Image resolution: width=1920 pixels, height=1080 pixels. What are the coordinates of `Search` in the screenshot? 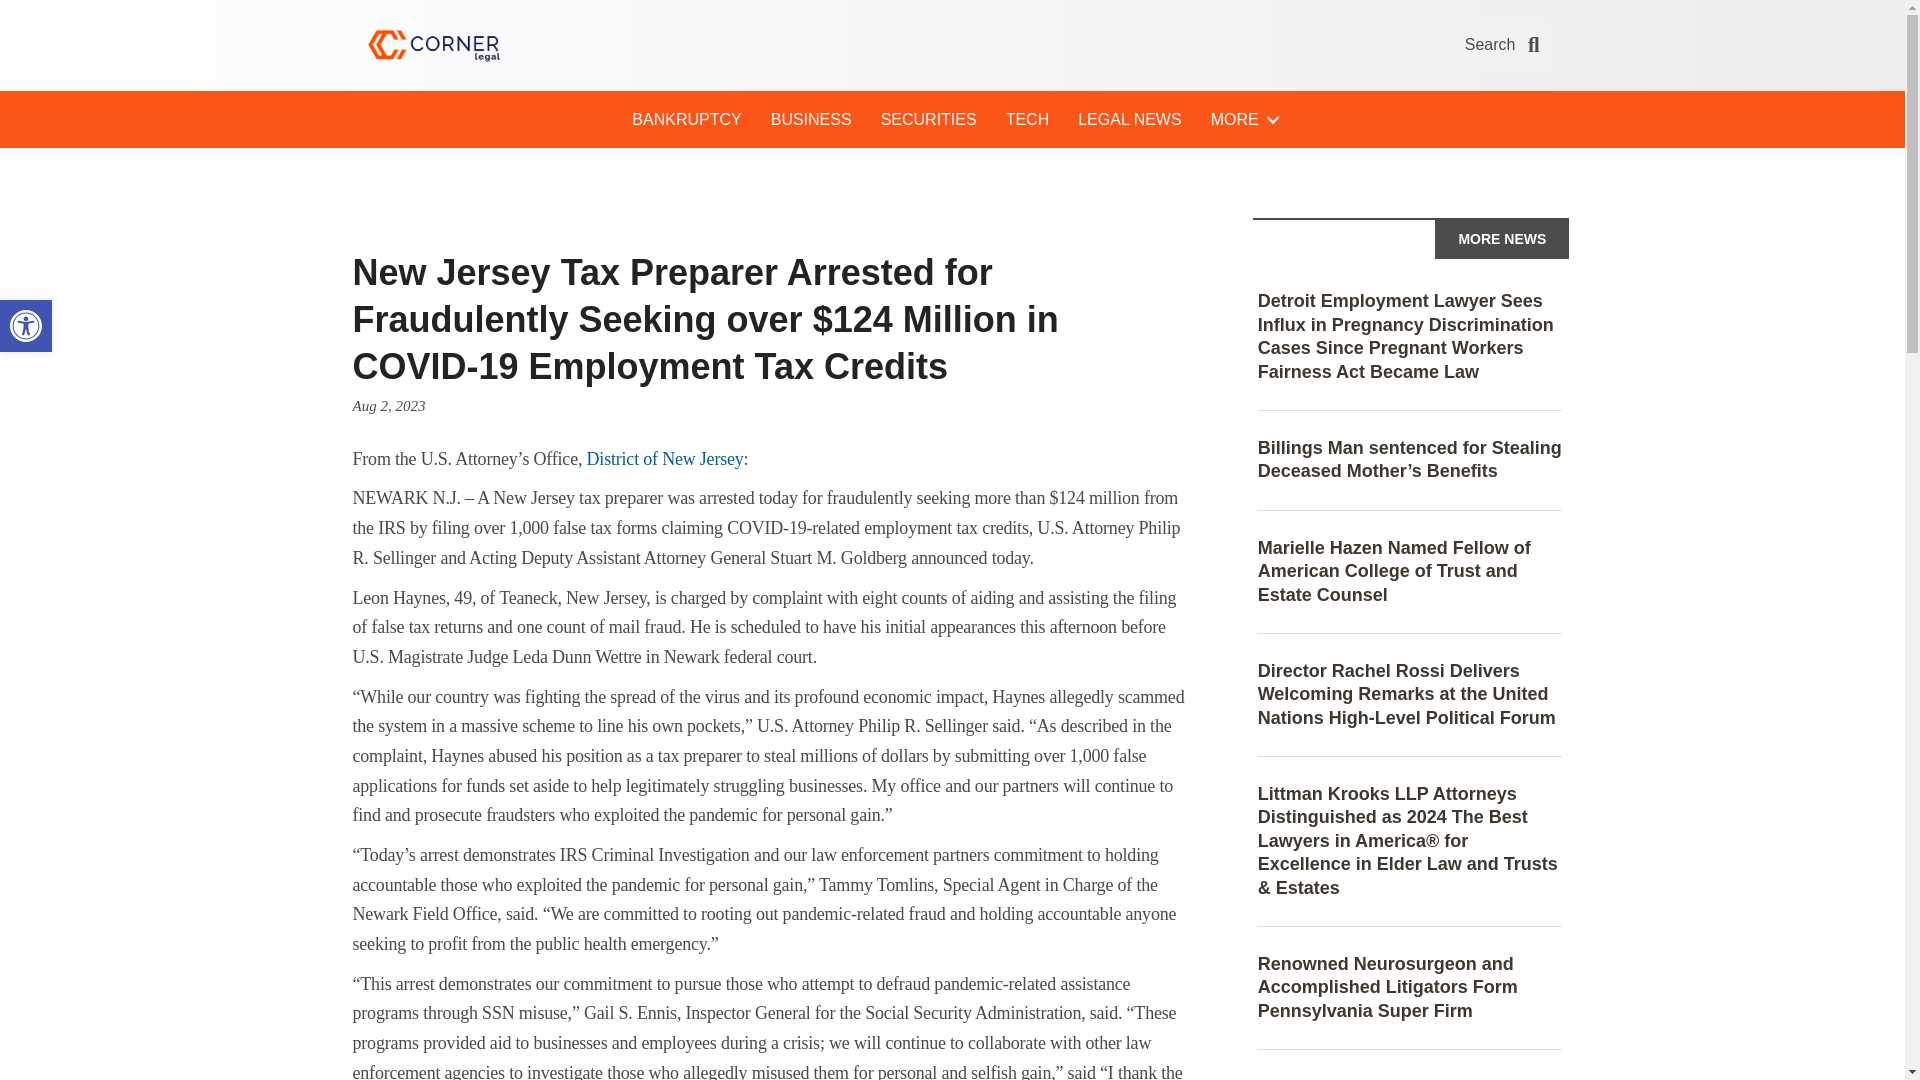 It's located at (1502, 46).